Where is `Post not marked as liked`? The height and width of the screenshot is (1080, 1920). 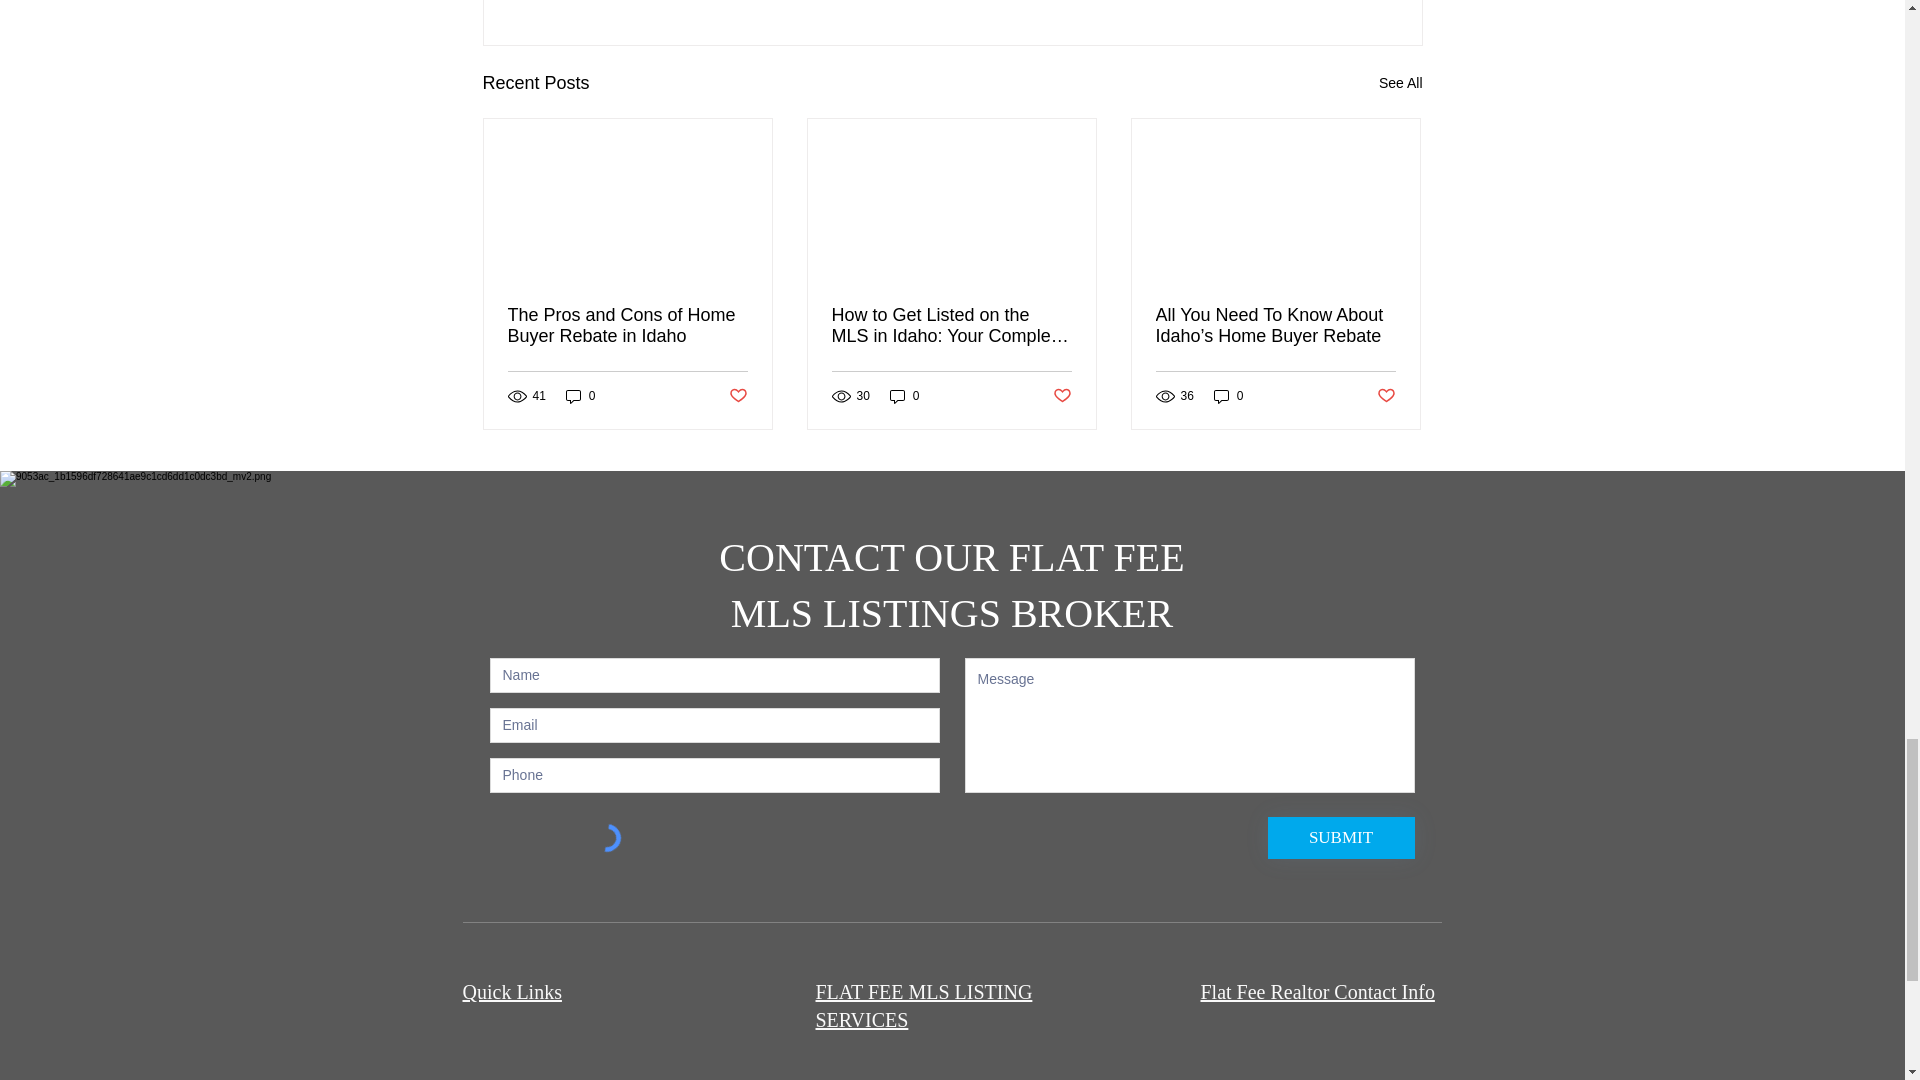
Post not marked as liked is located at coordinates (1062, 396).